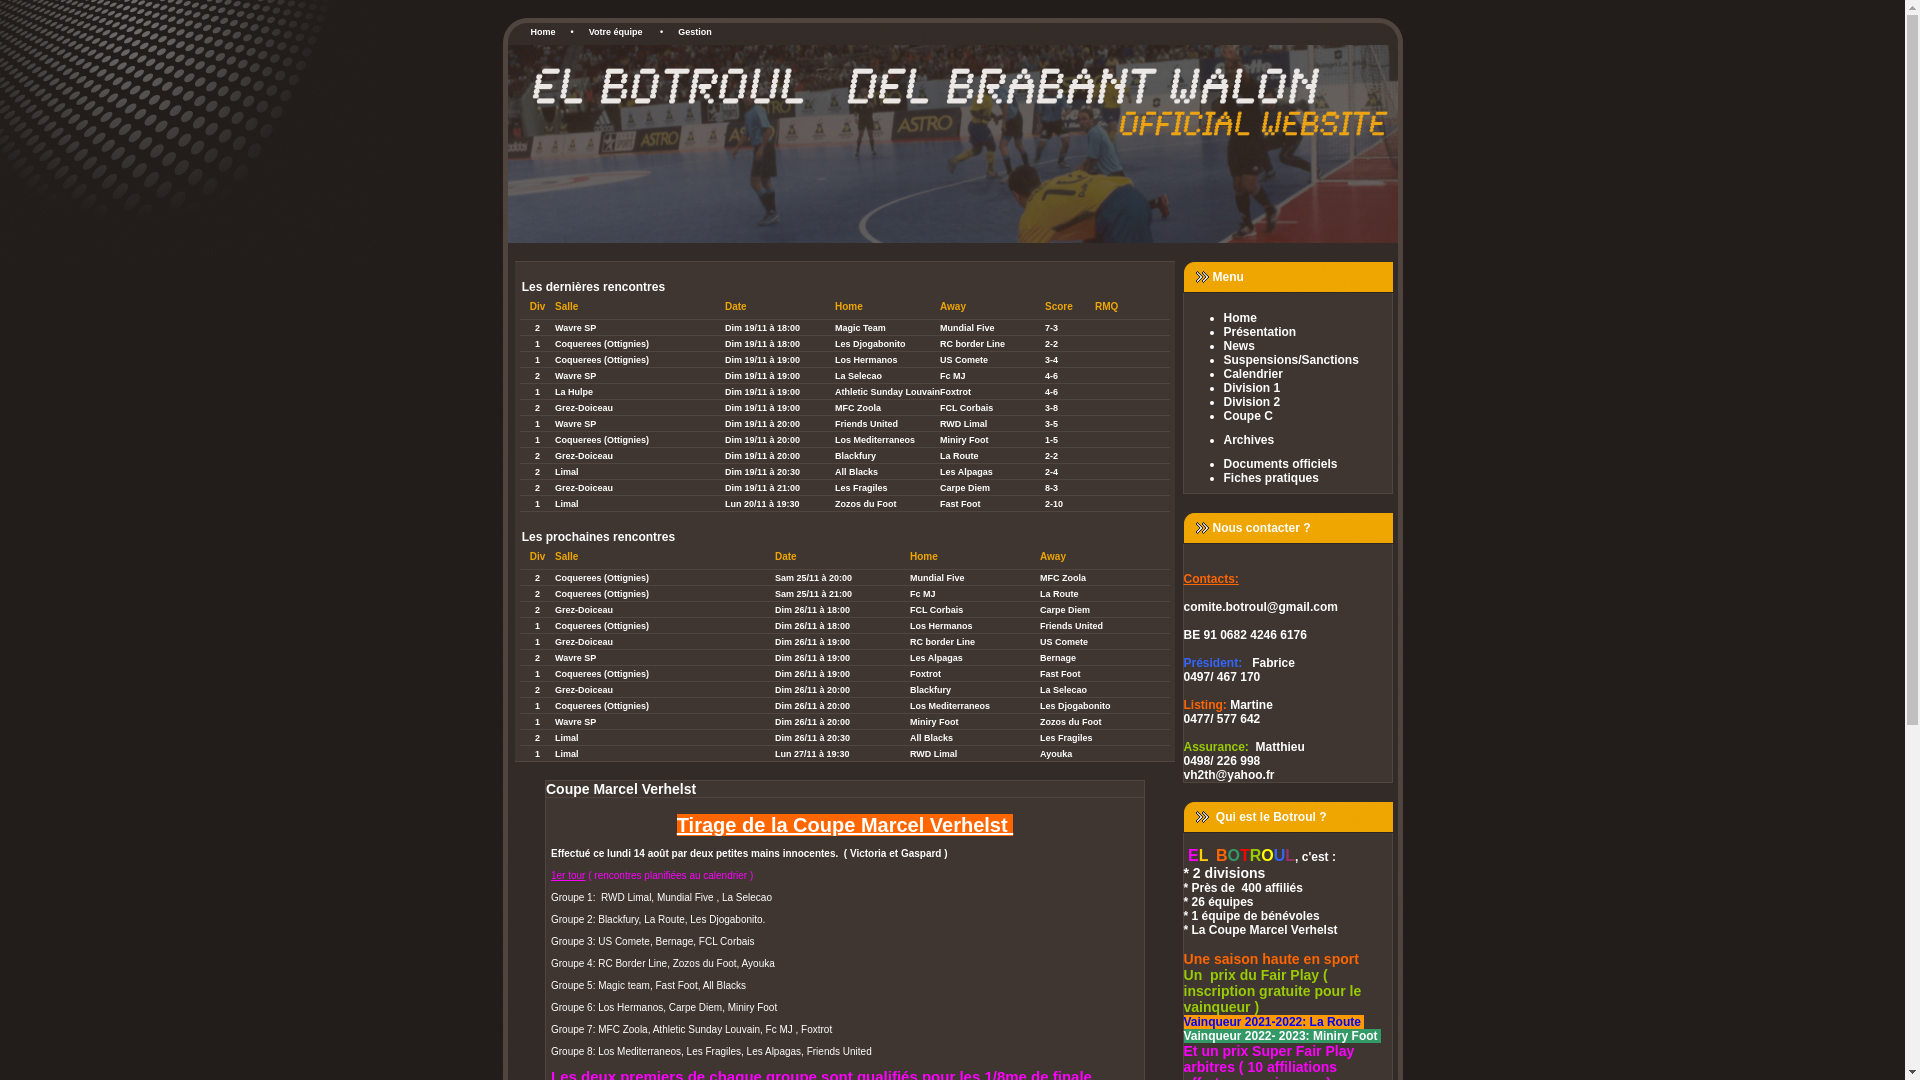 The image size is (1920, 1080). Describe the element at coordinates (695, 31) in the screenshot. I see `Gestion` at that location.